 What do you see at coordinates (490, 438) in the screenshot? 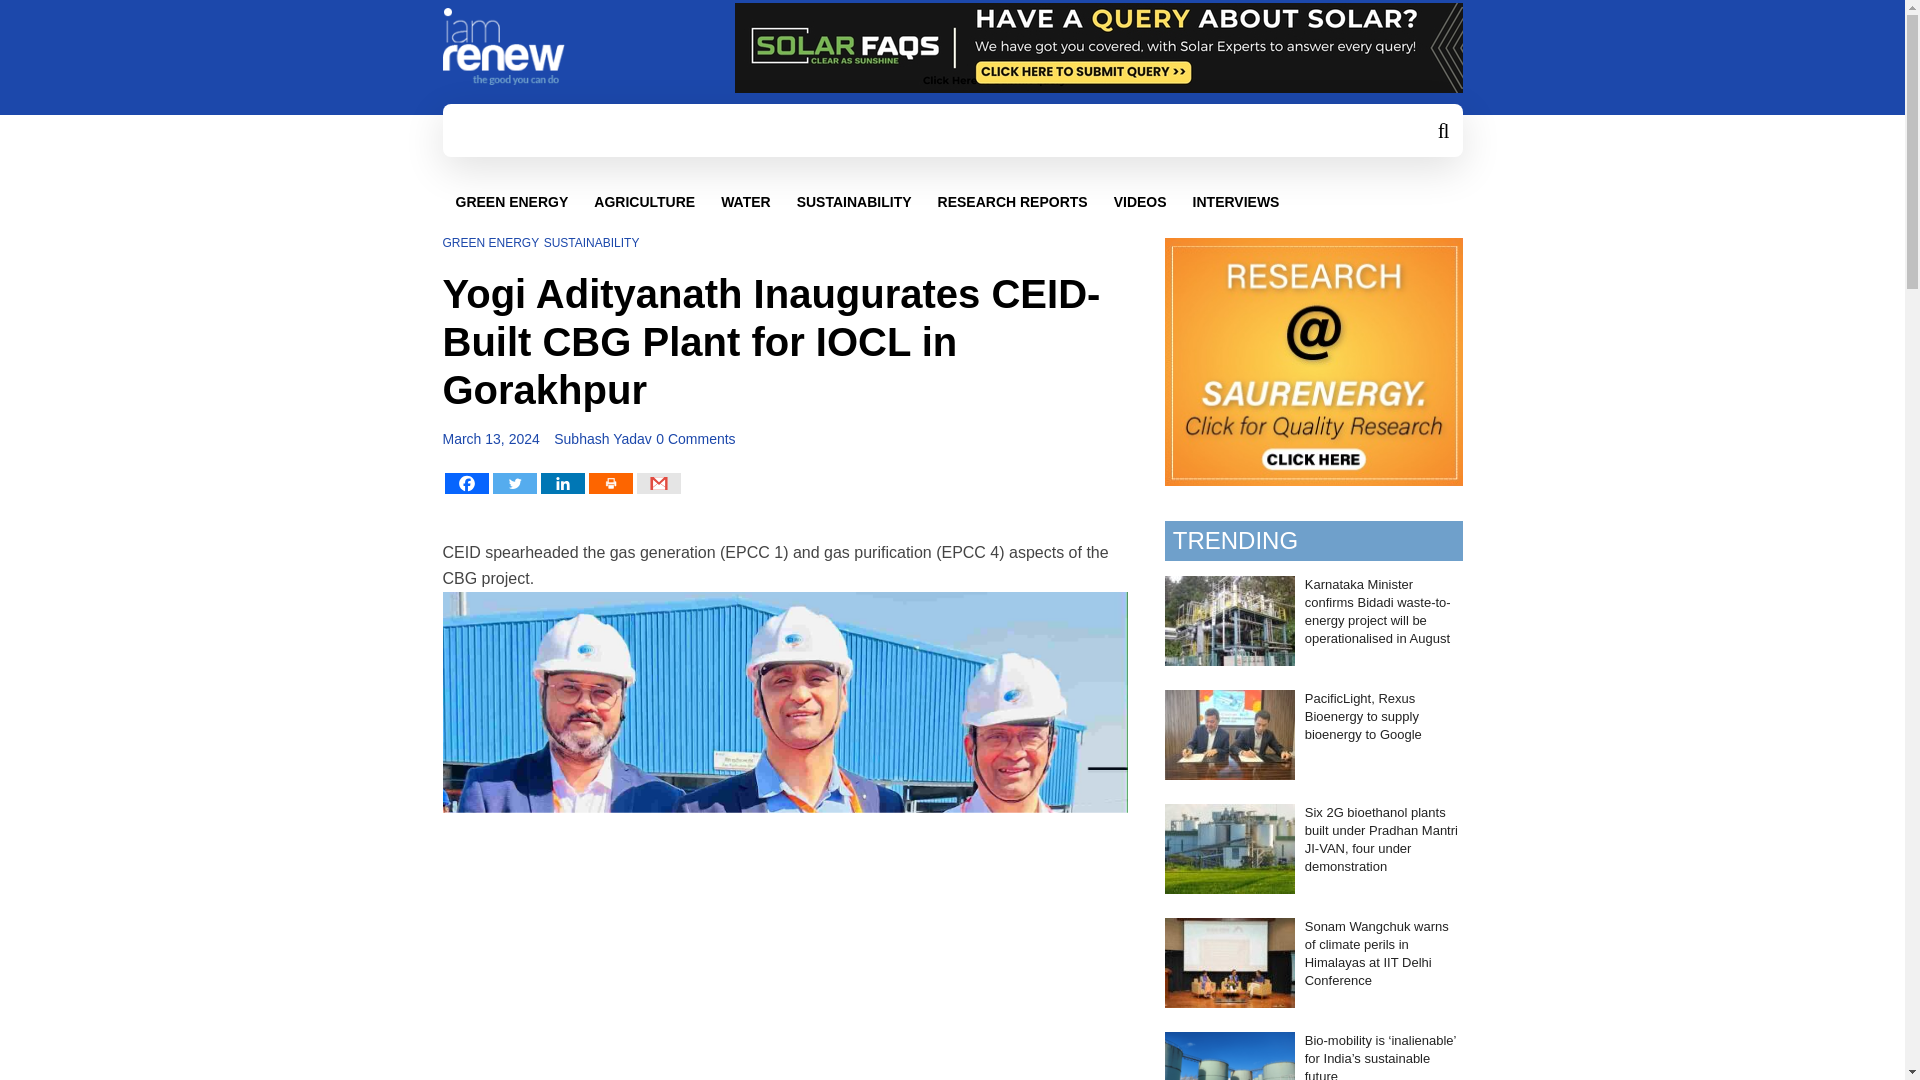
I see `March 13, 2024` at bounding box center [490, 438].